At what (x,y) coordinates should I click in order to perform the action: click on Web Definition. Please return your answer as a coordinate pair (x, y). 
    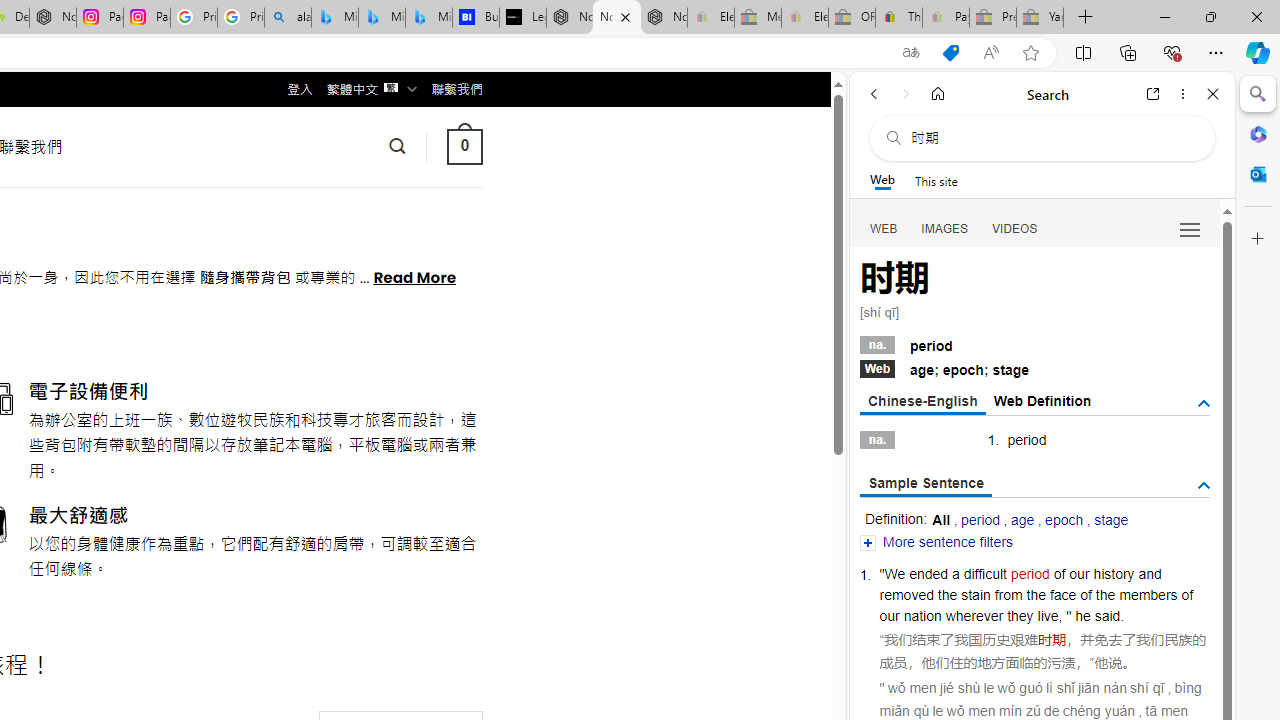
    Looking at the image, I should click on (1042, 400).